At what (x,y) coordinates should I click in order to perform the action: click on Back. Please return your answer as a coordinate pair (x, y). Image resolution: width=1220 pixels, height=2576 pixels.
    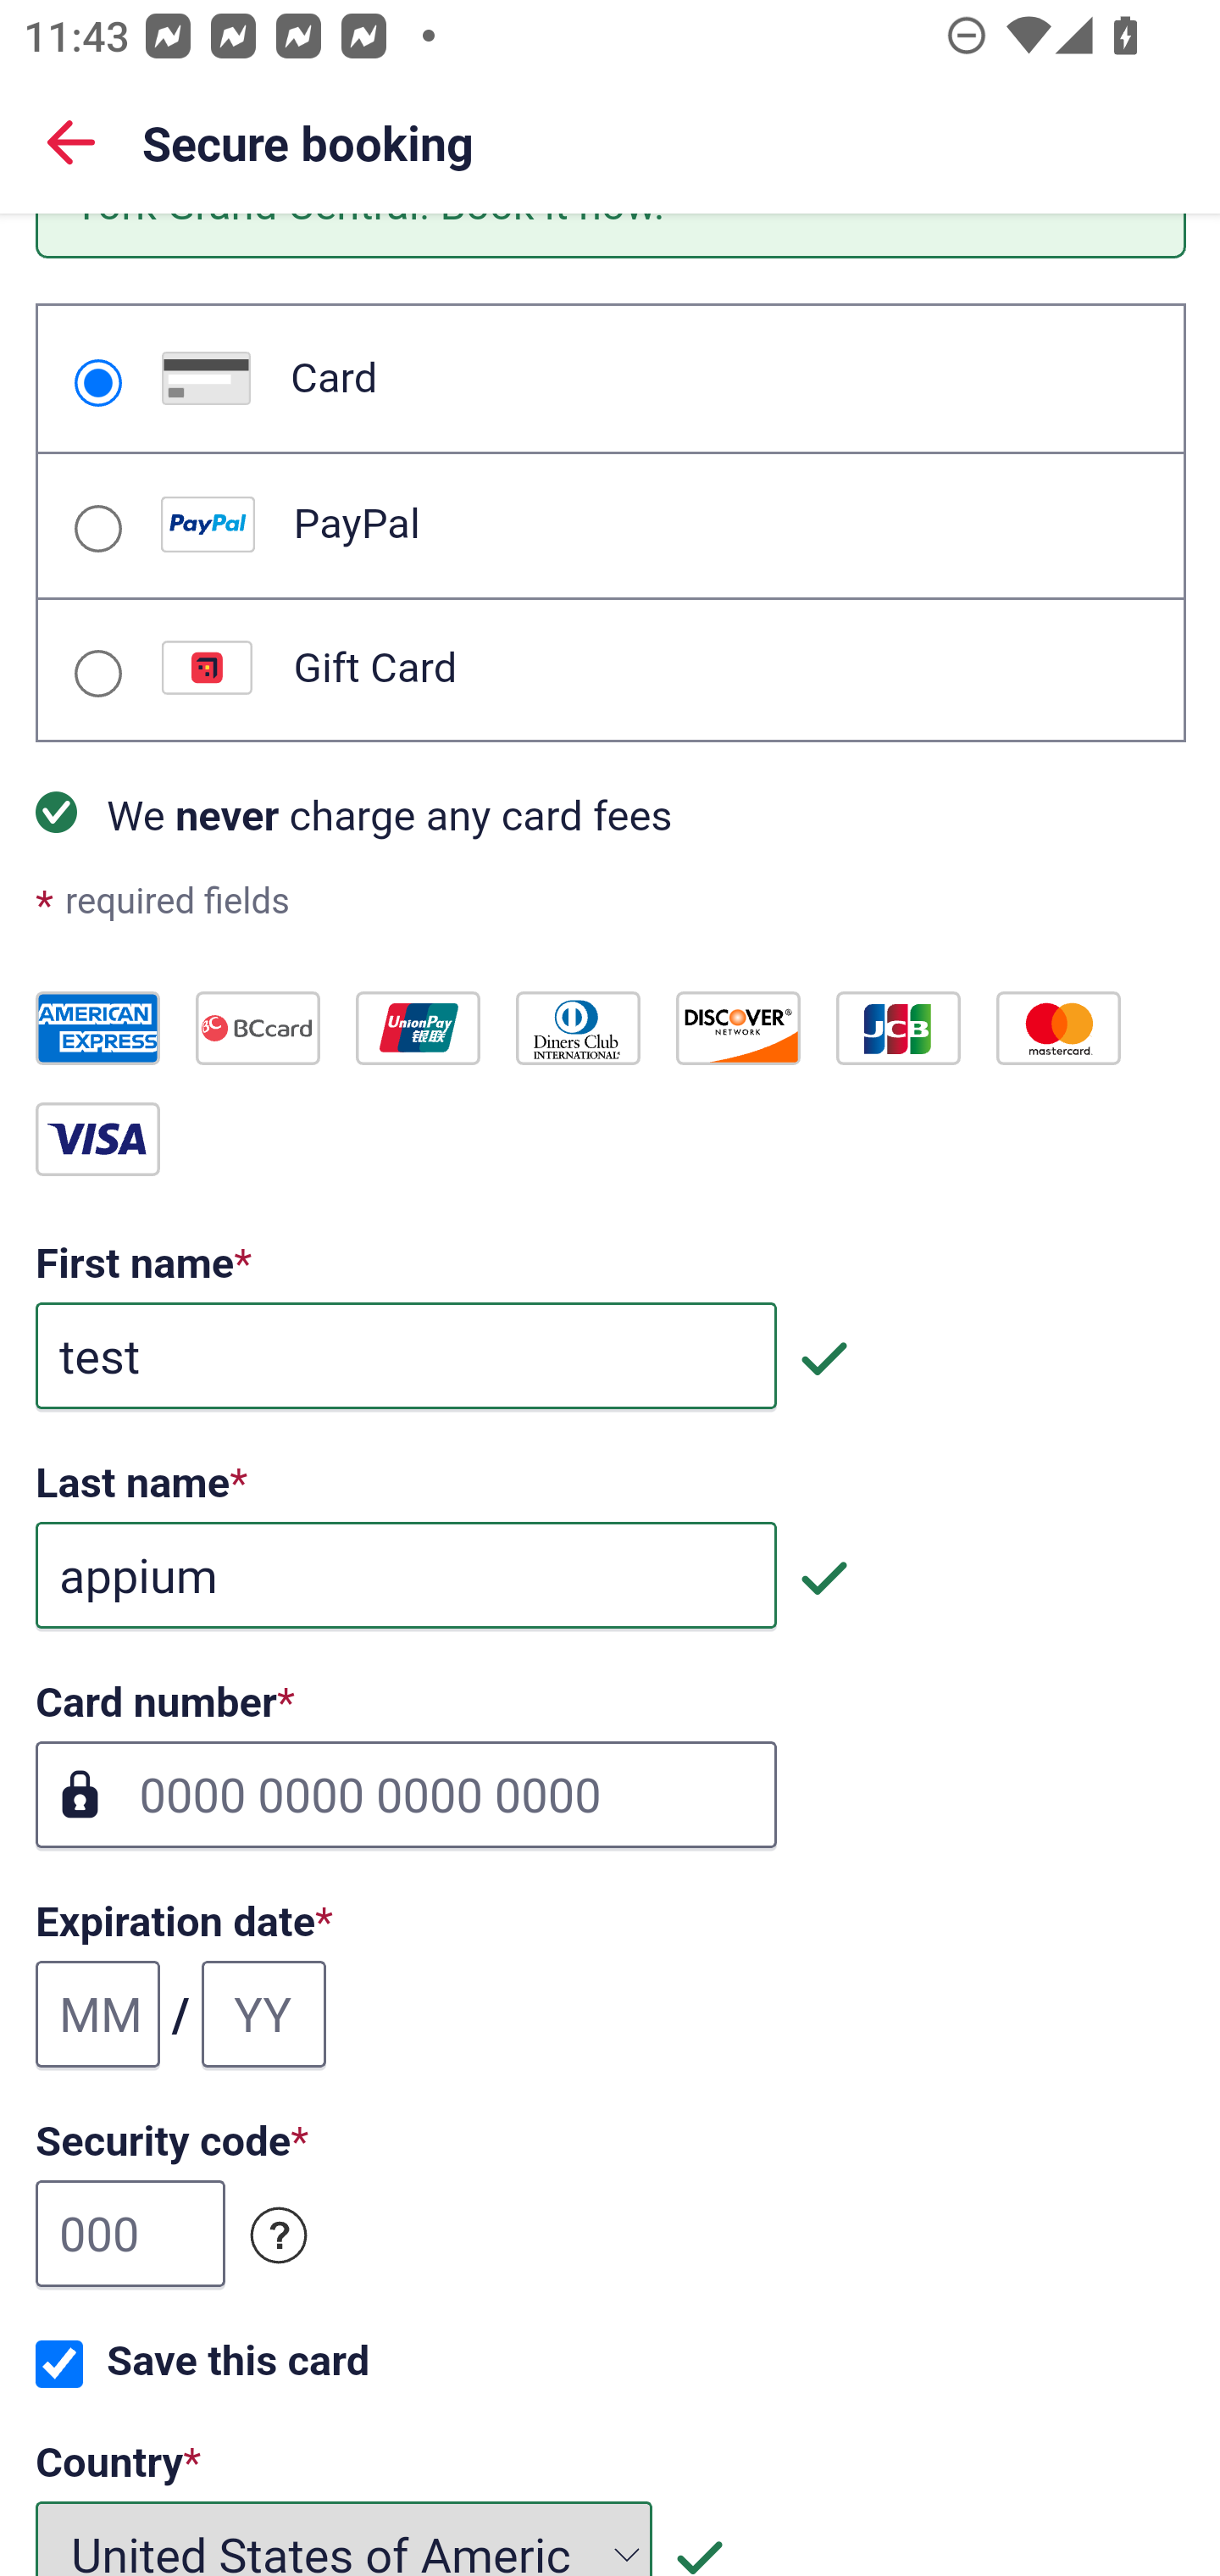
    Looking at the image, I should click on (71, 141).